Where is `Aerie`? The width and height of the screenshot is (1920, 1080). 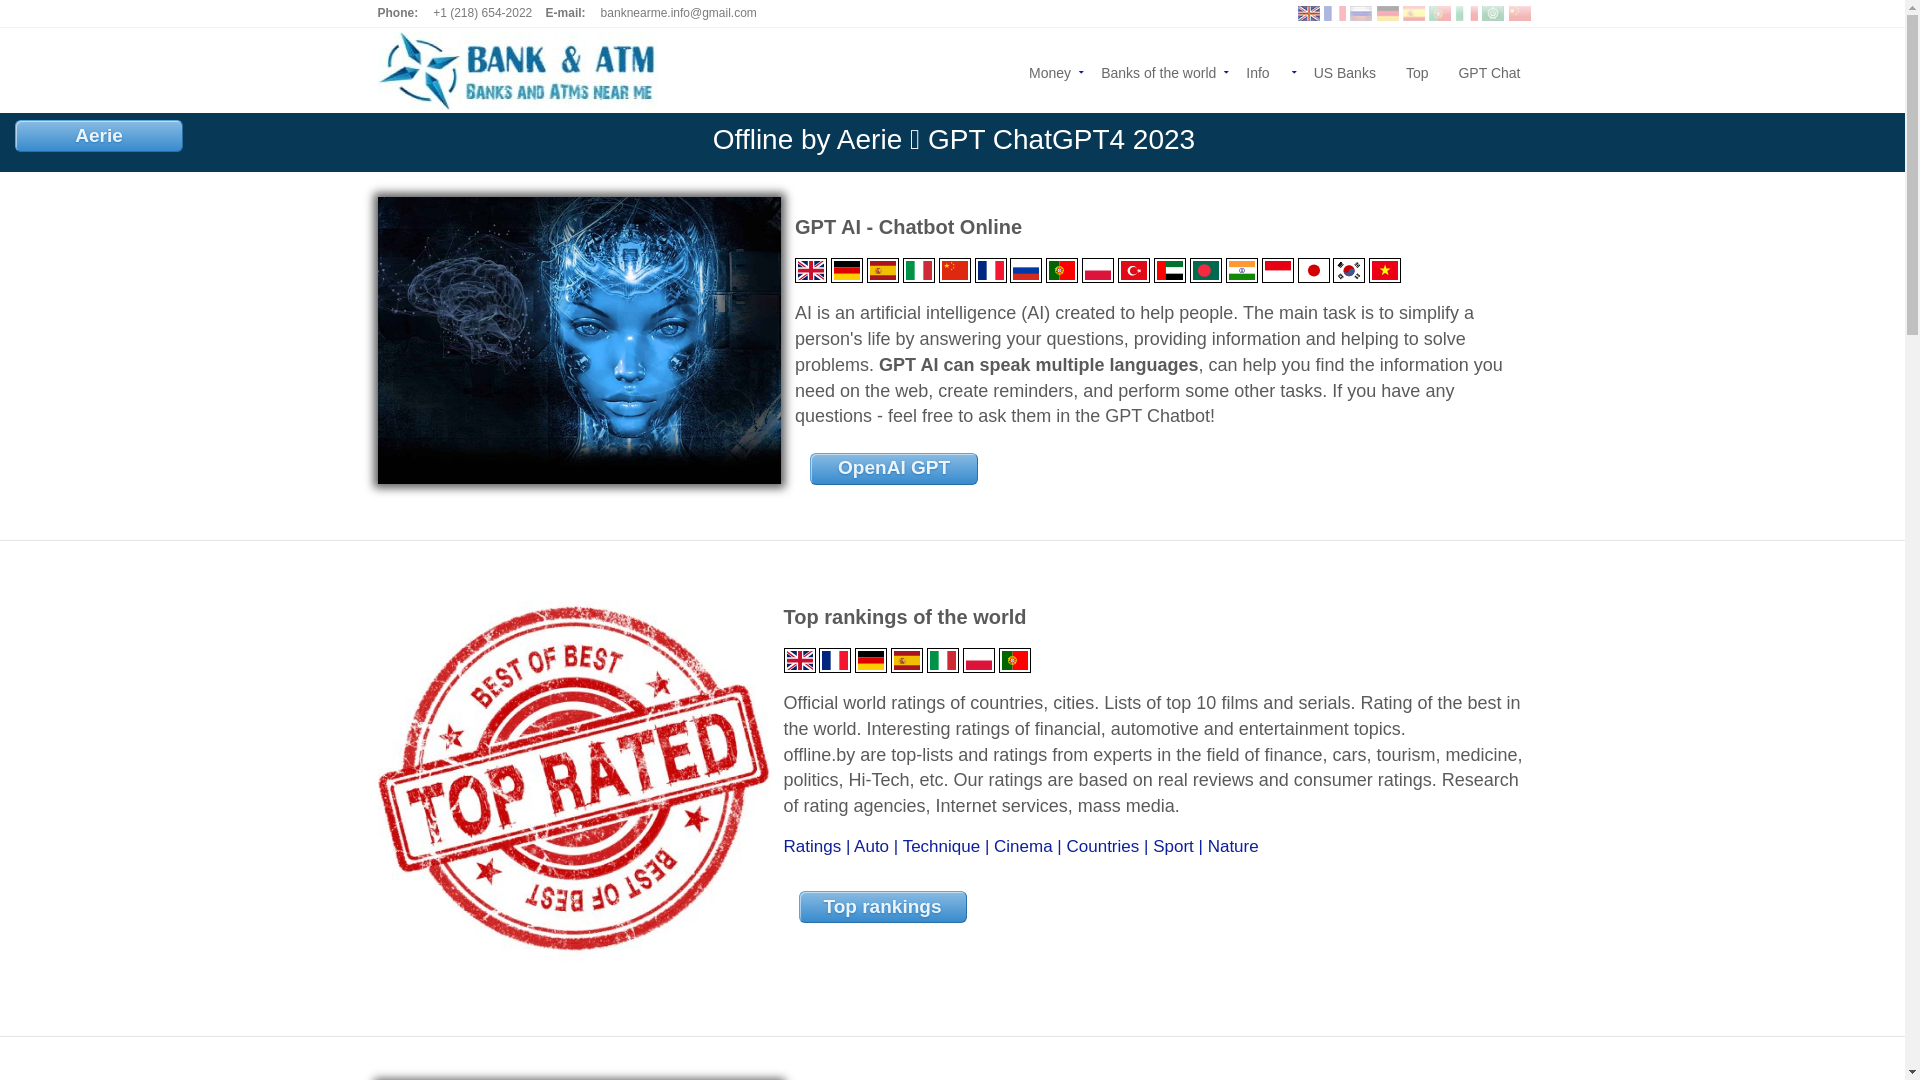
Aerie is located at coordinates (99, 136).